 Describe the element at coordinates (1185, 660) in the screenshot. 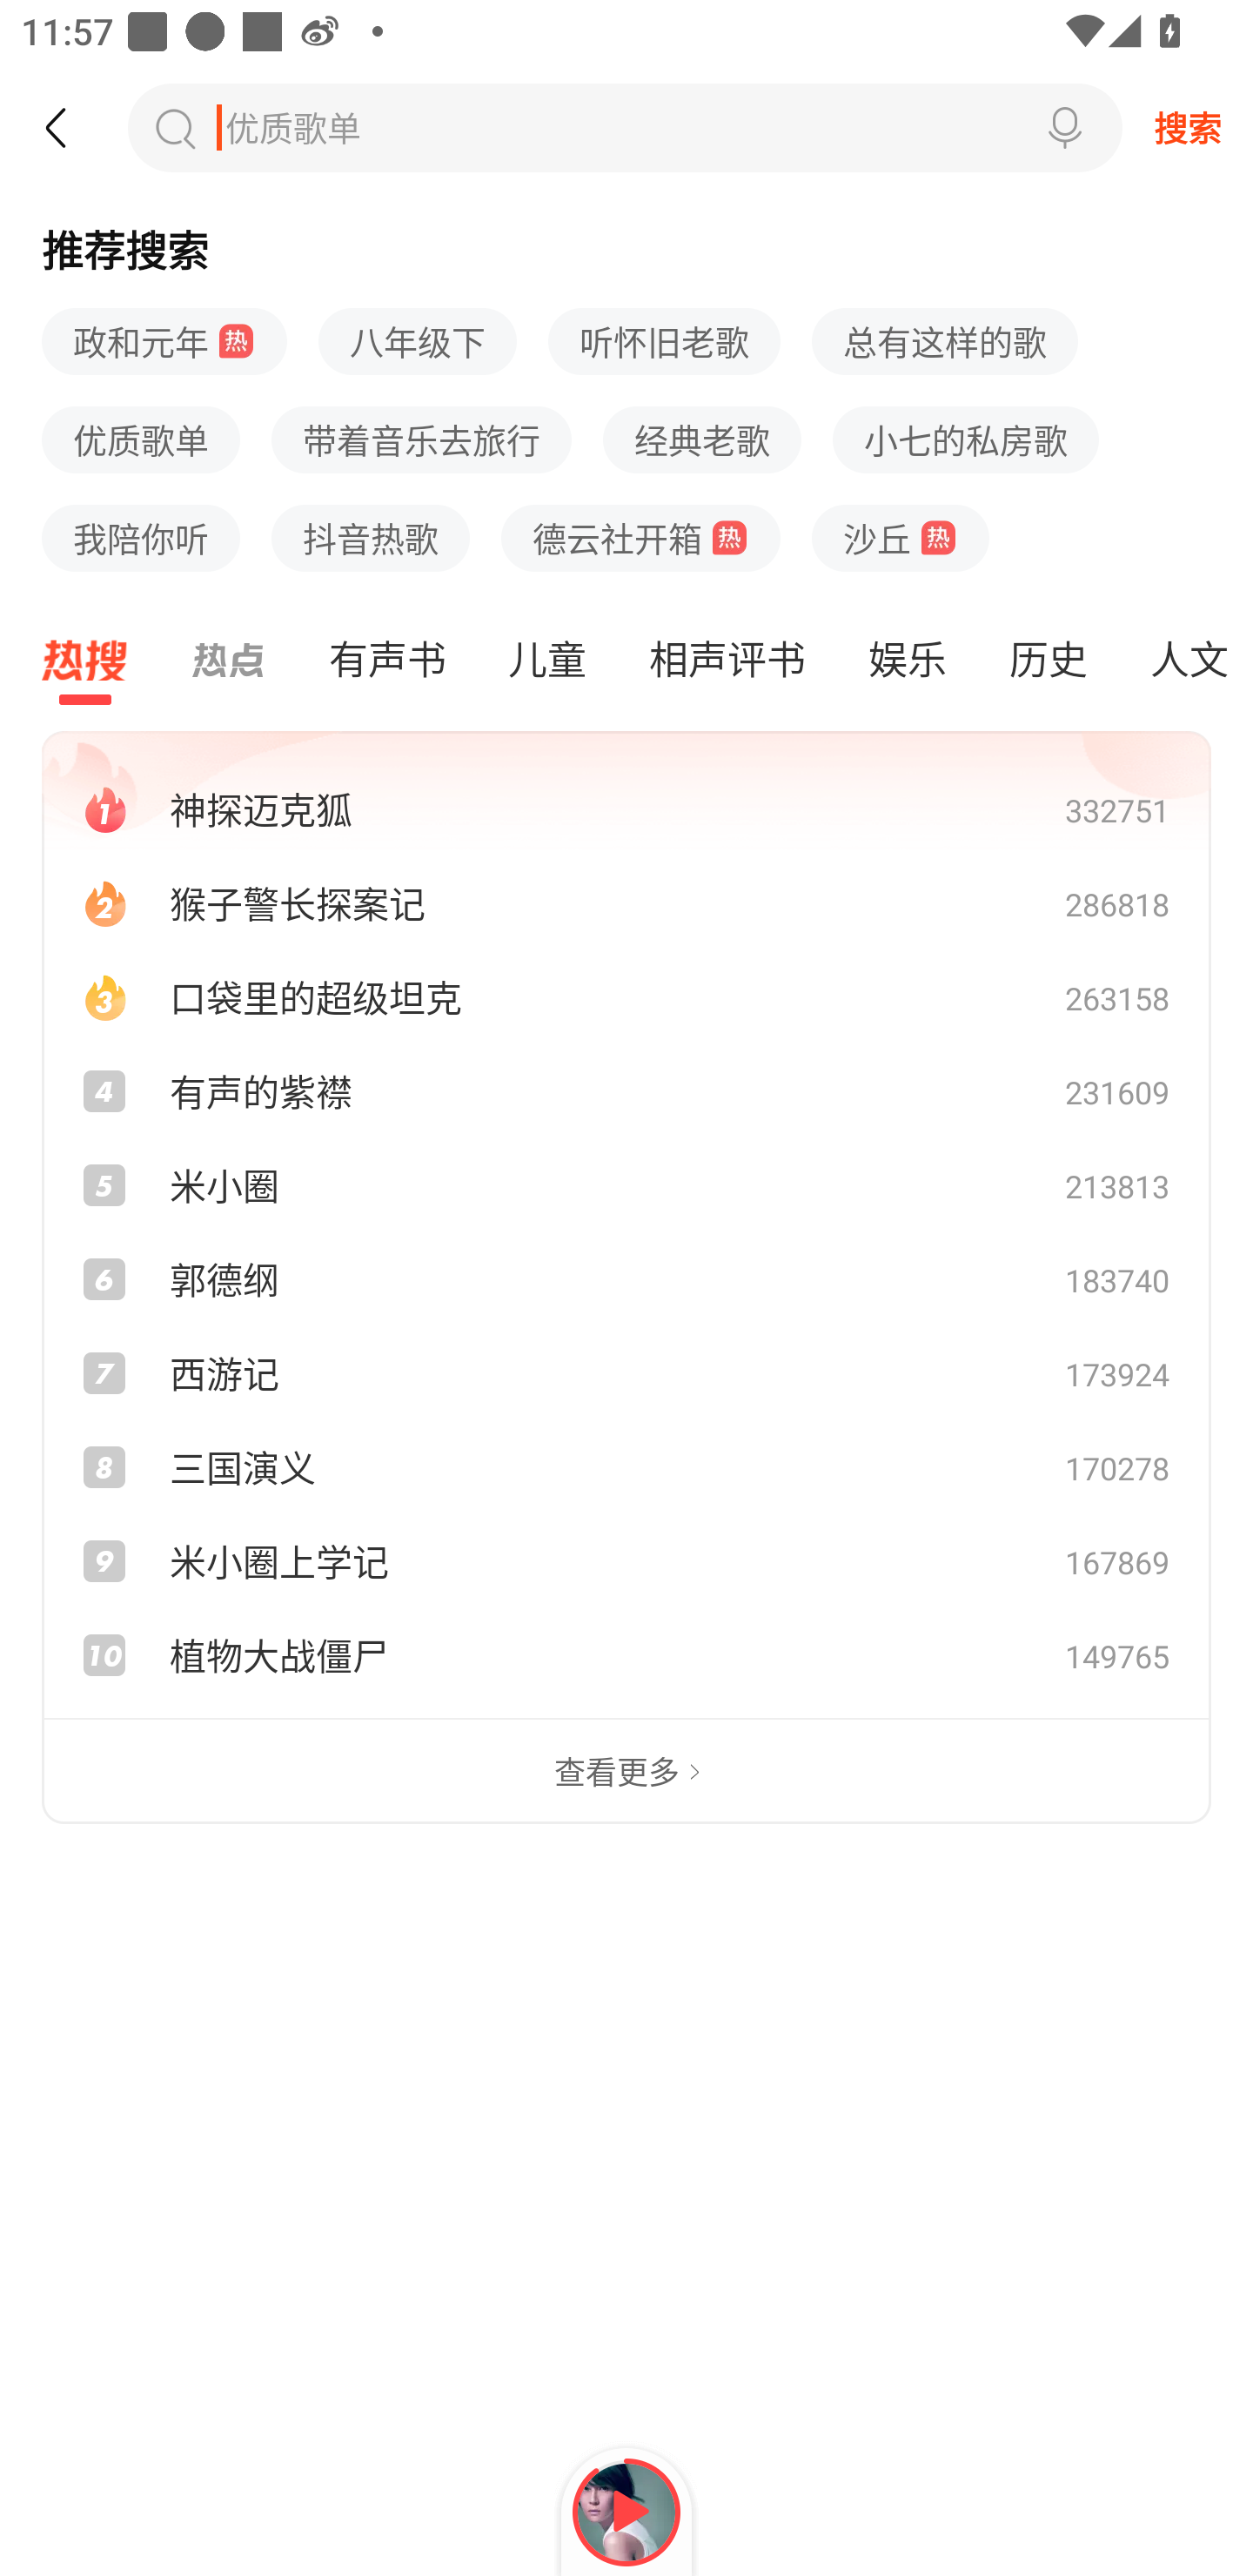

I see `人文` at that location.